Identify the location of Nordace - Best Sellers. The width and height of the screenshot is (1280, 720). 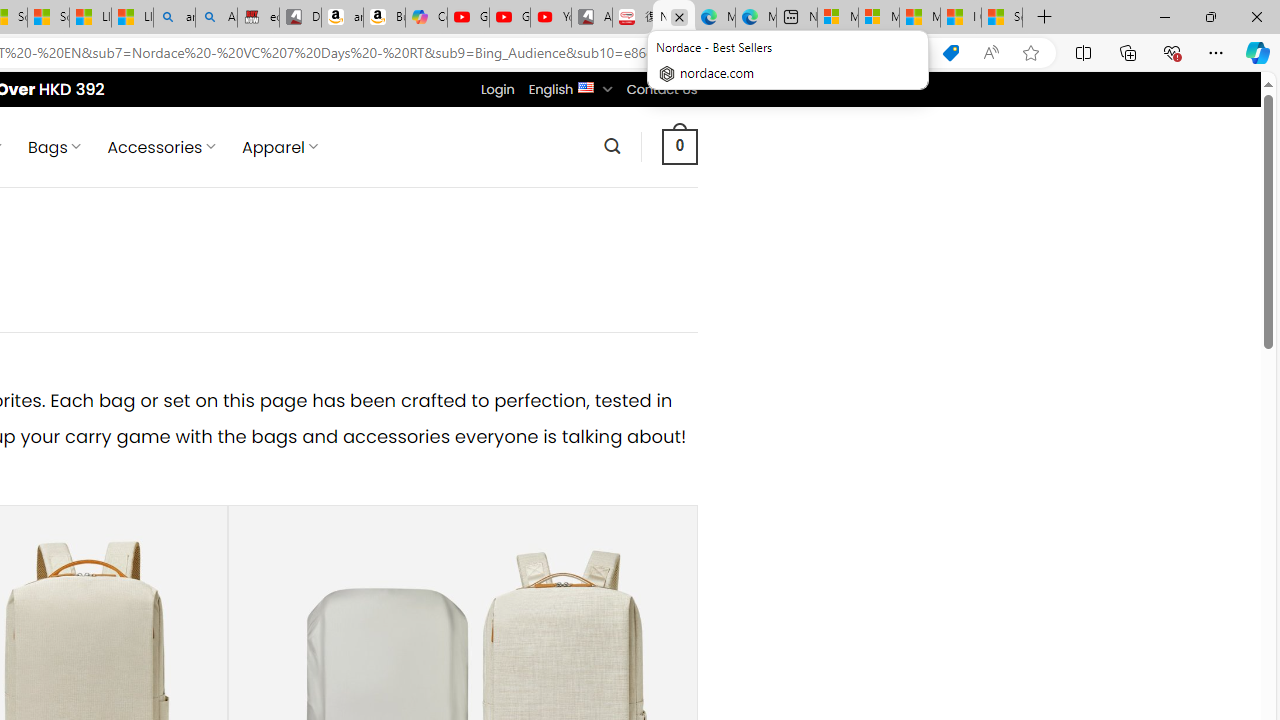
(674, 18).